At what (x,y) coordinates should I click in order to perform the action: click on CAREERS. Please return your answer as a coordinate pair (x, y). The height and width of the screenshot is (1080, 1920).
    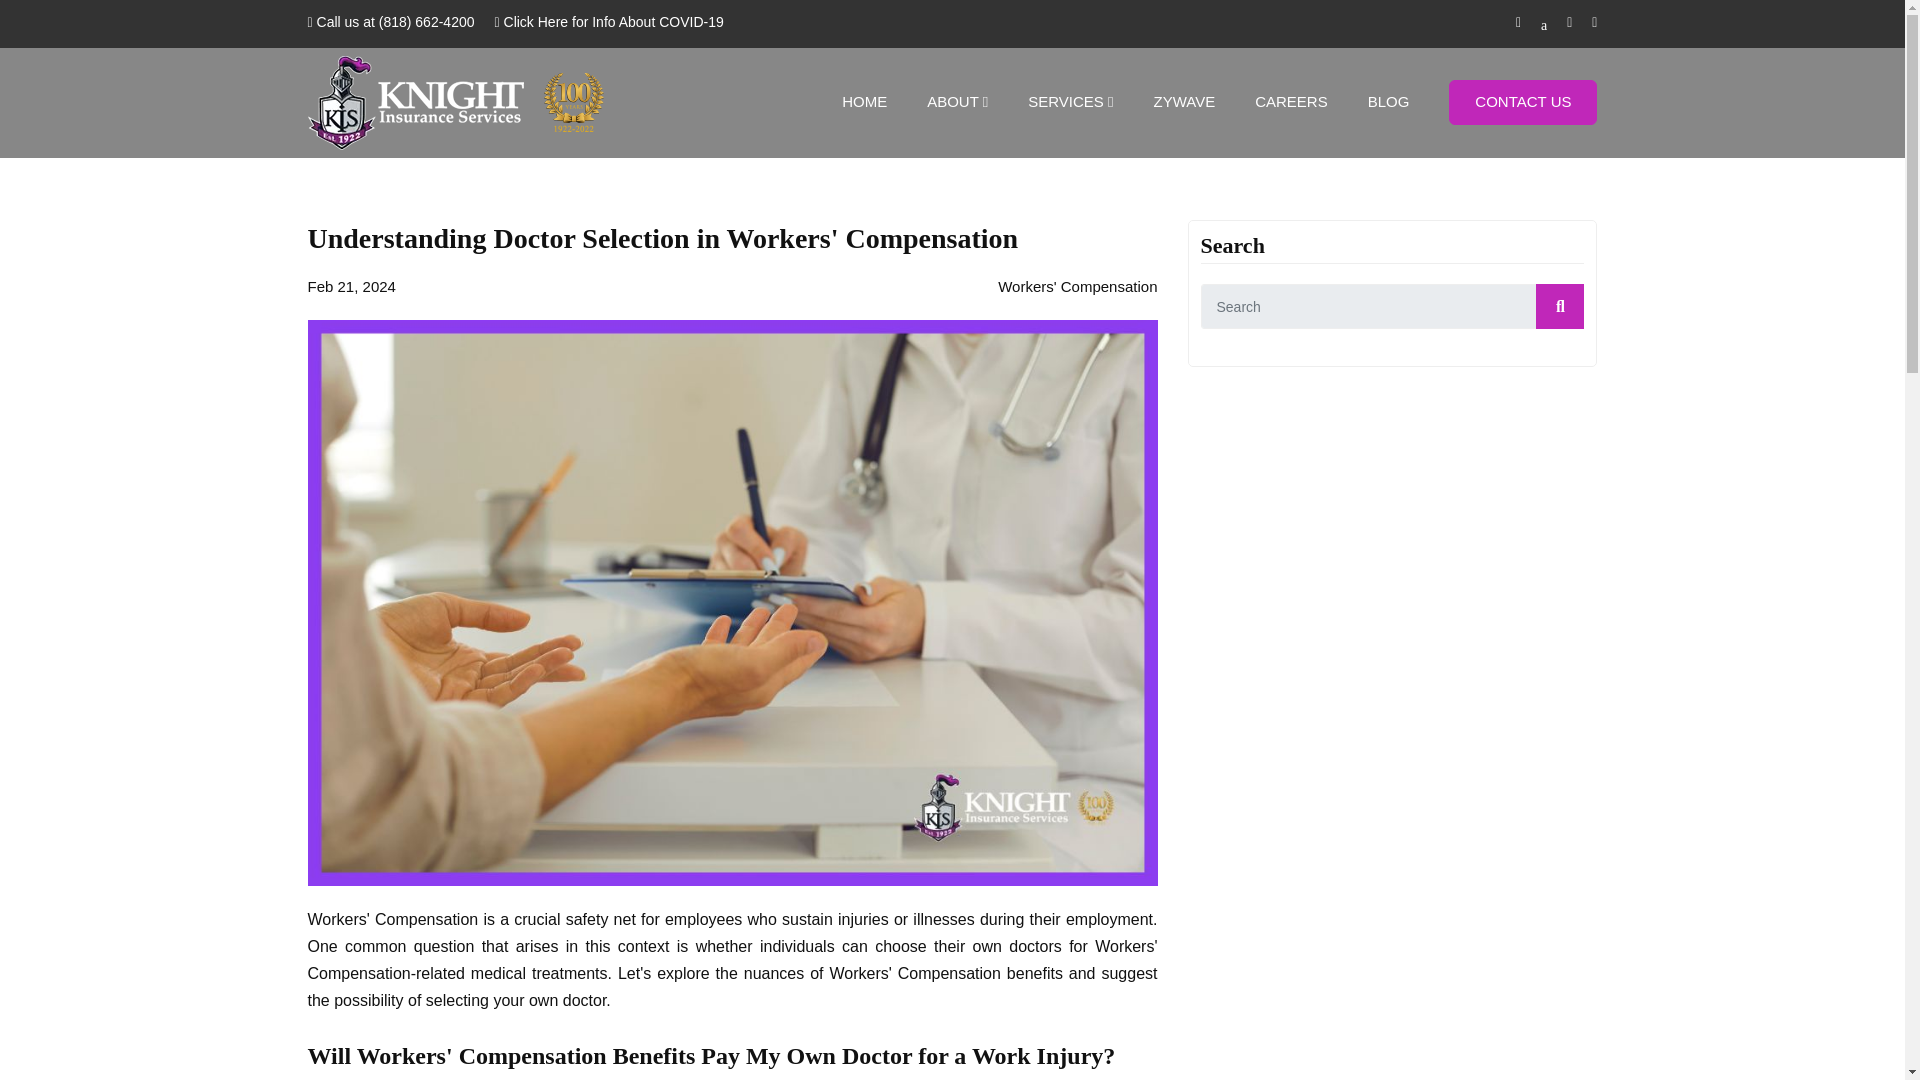
    Looking at the image, I should click on (1292, 102).